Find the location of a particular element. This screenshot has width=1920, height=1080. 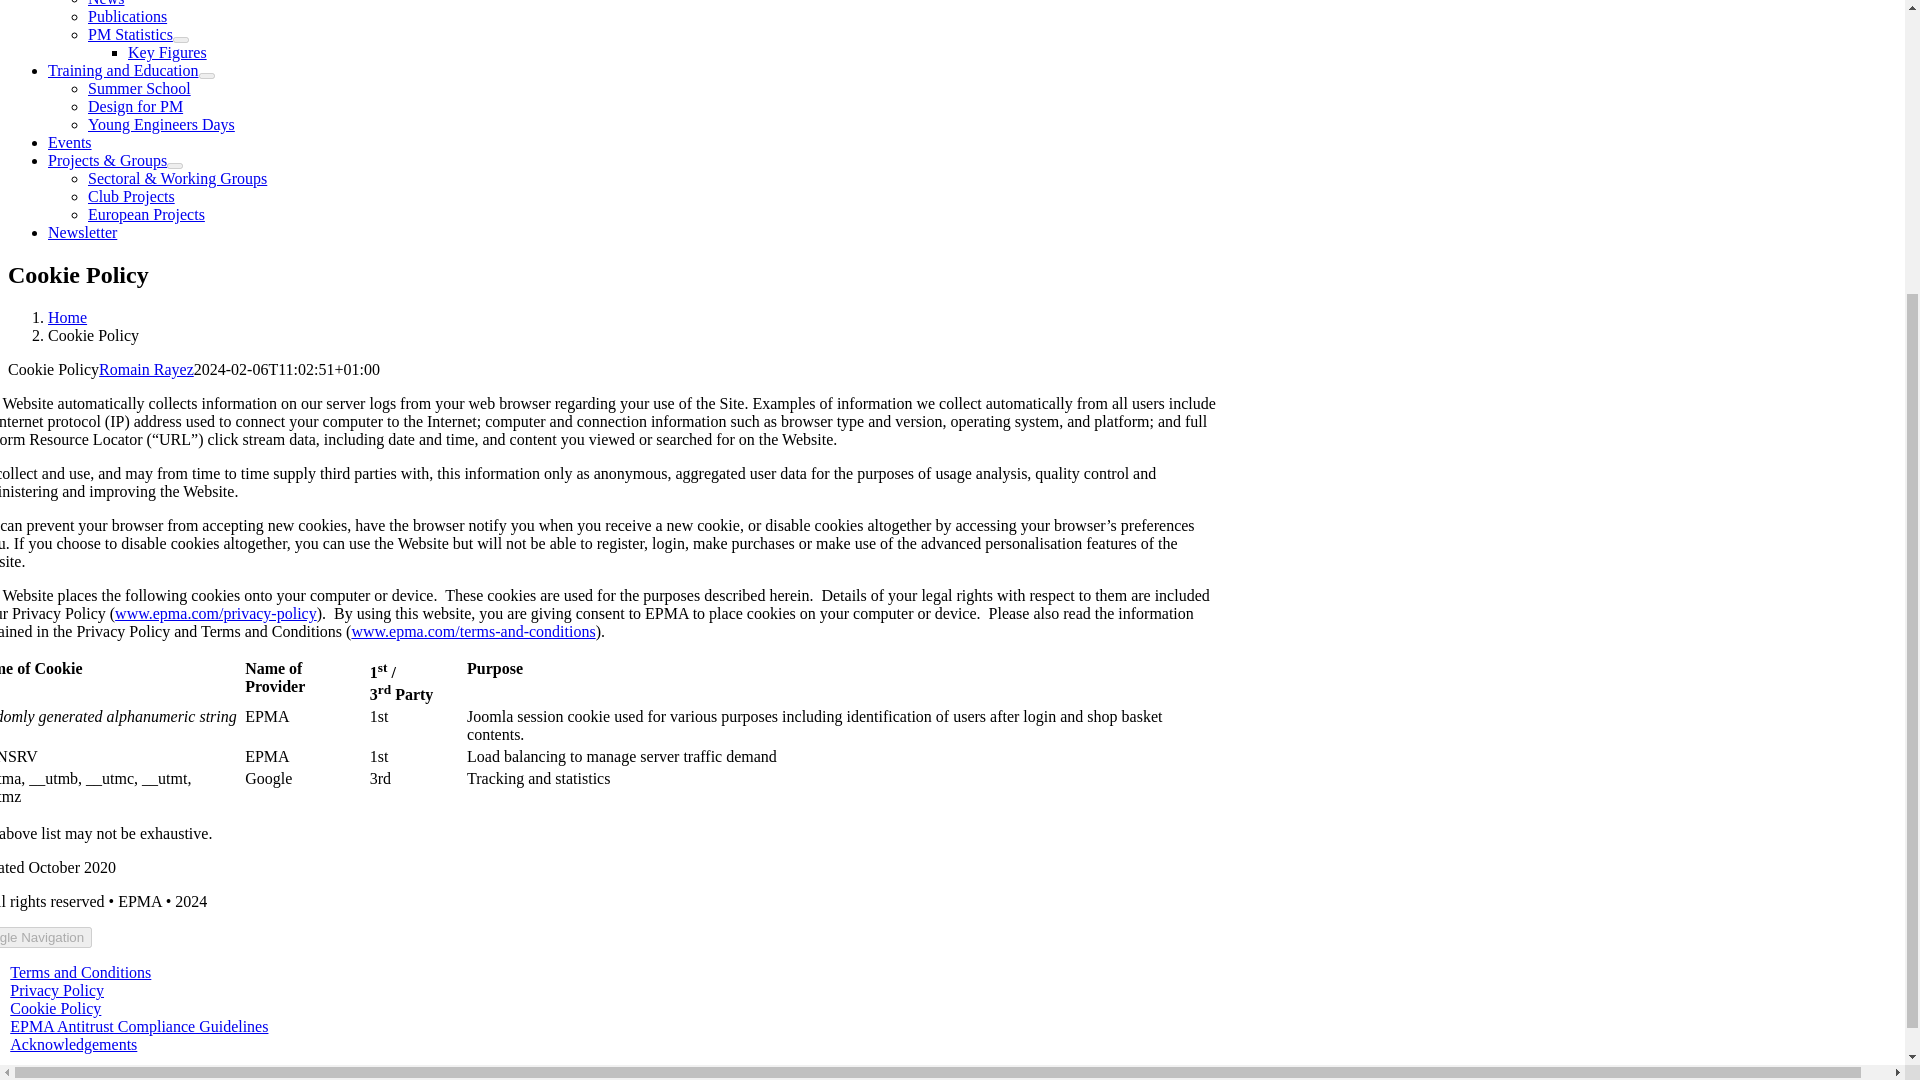

Events is located at coordinates (70, 142).